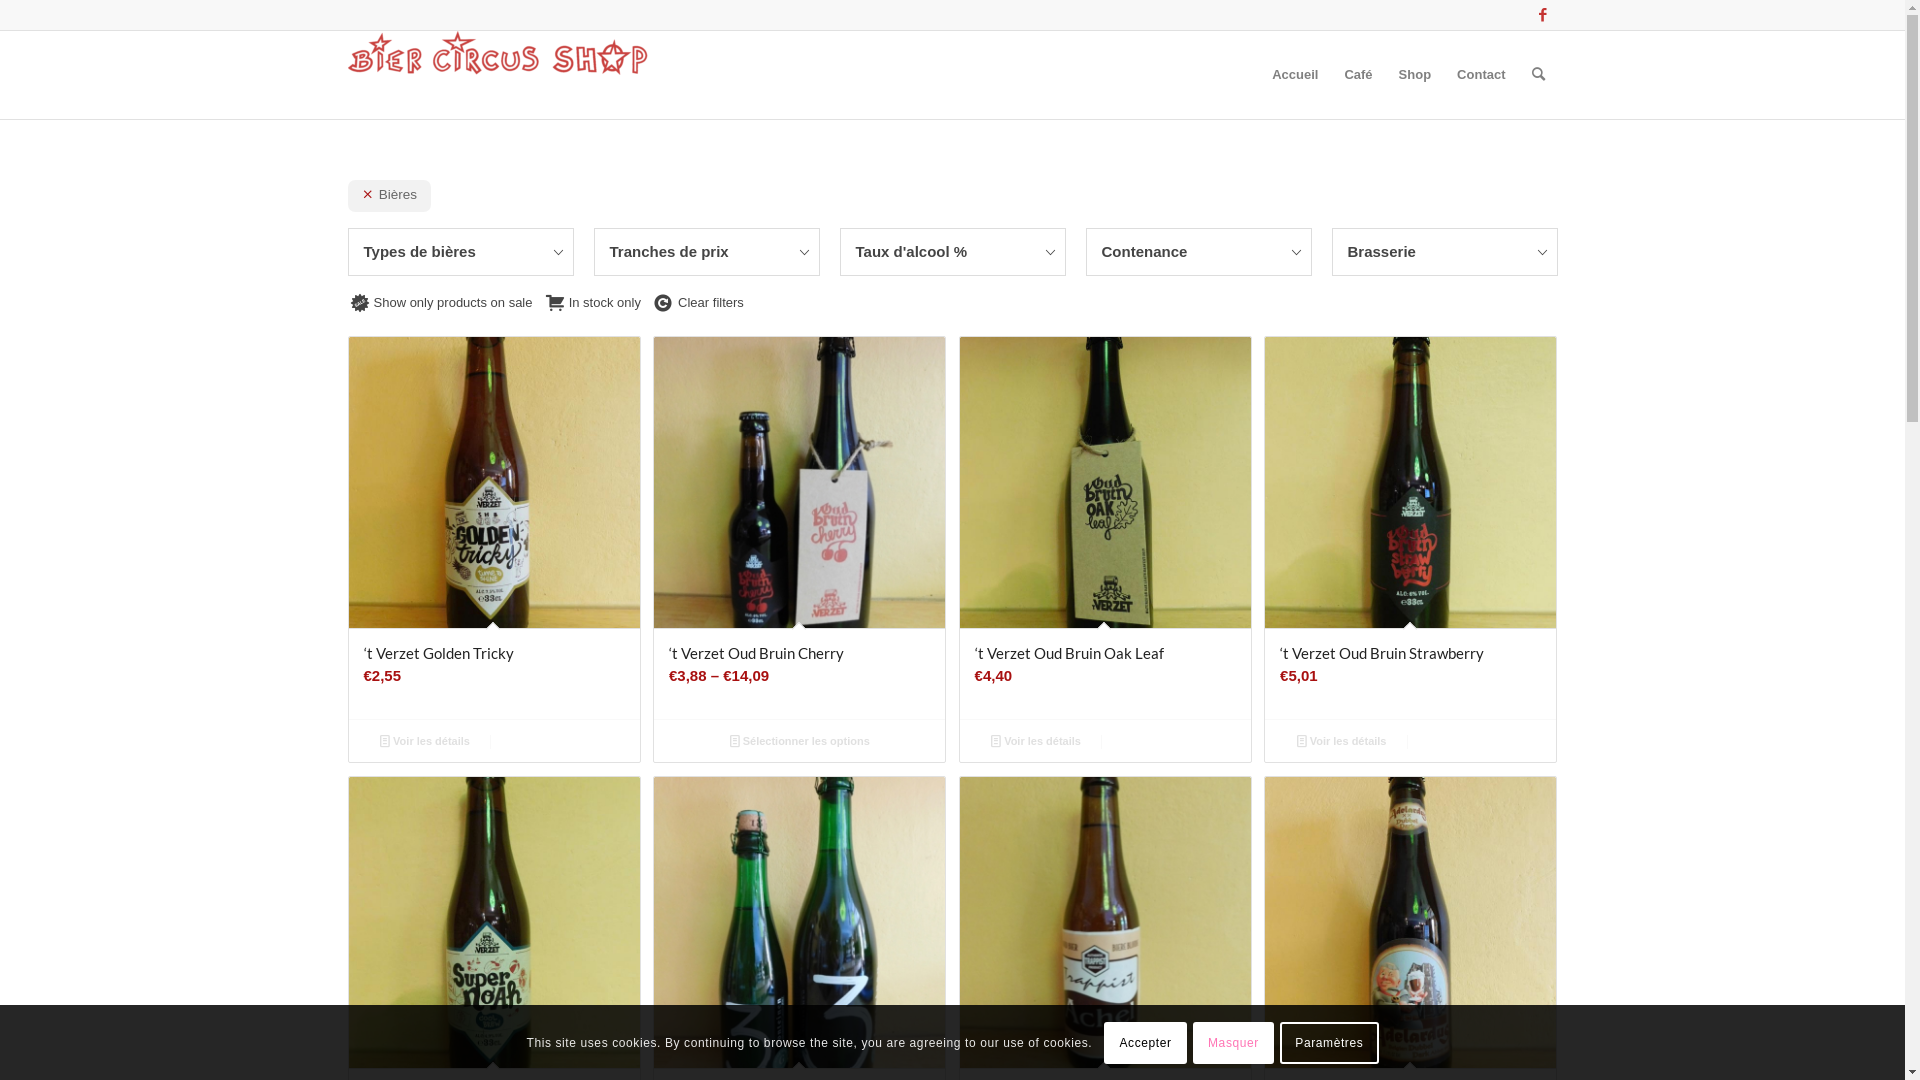 This screenshot has width=1920, height=1080. What do you see at coordinates (1416, 75) in the screenshot?
I see `Shop` at bounding box center [1416, 75].